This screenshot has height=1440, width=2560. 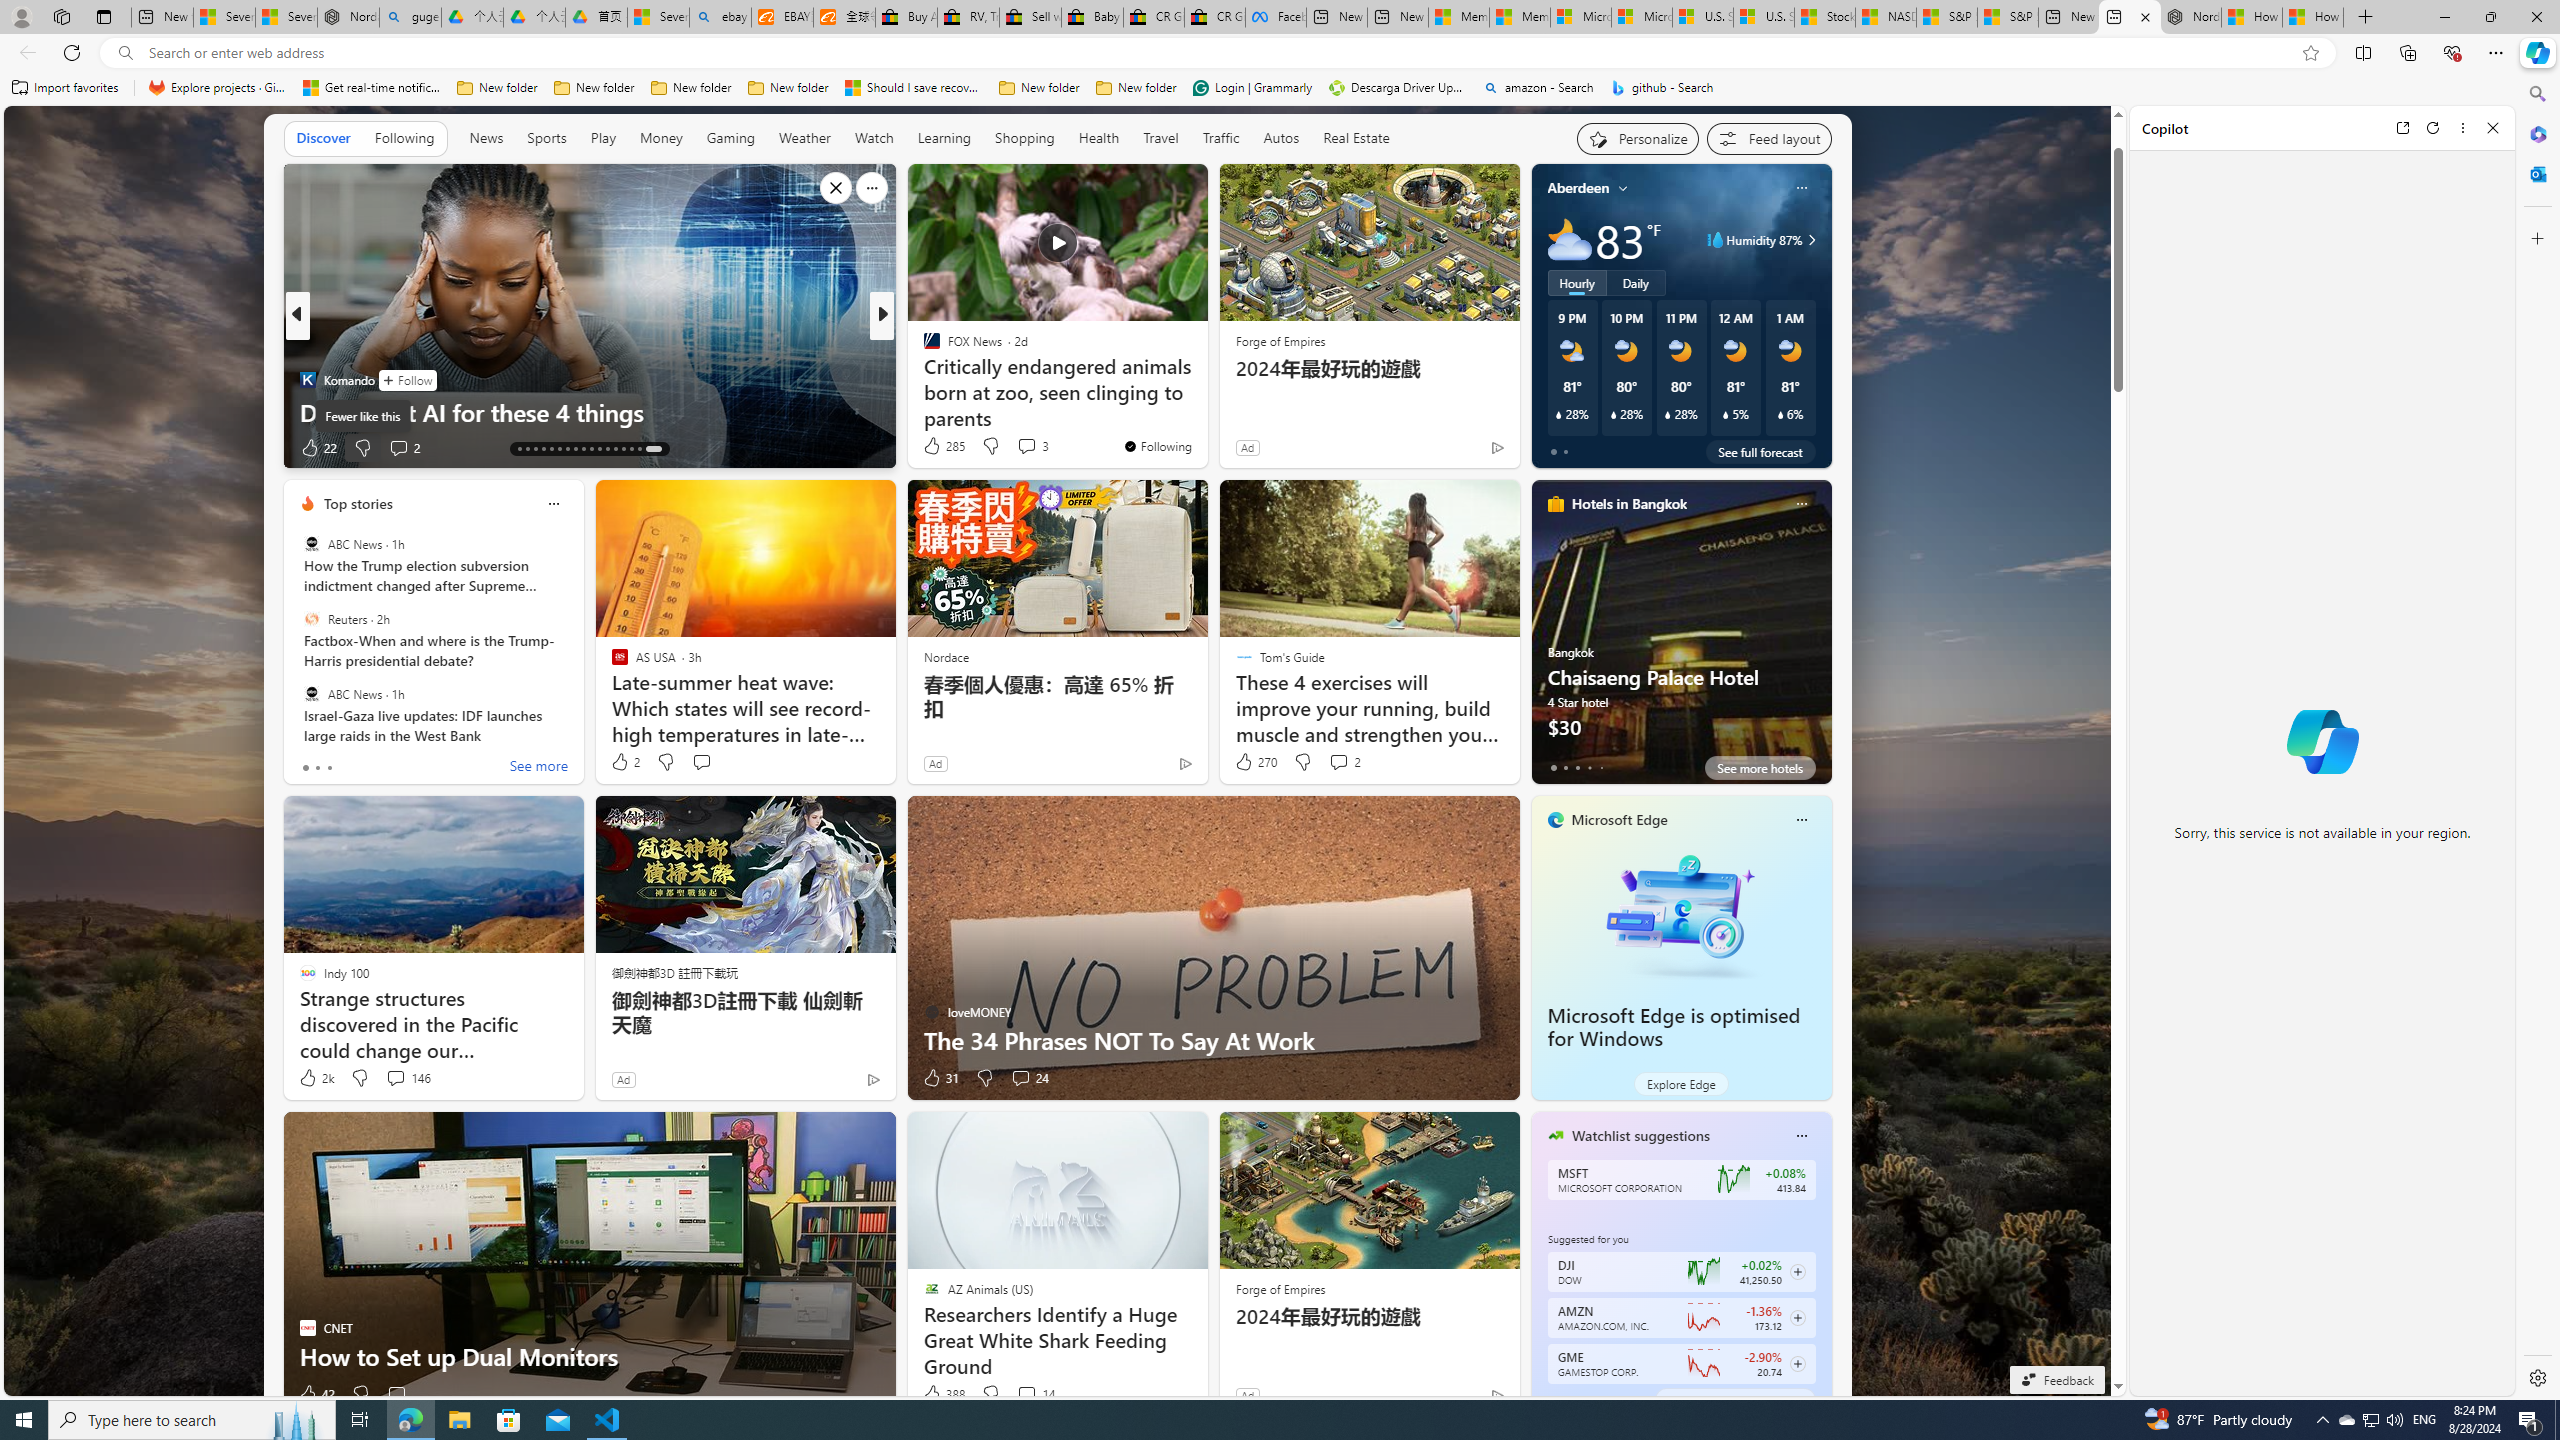 I want to click on View comments 2 Comment, so click(x=1344, y=762).